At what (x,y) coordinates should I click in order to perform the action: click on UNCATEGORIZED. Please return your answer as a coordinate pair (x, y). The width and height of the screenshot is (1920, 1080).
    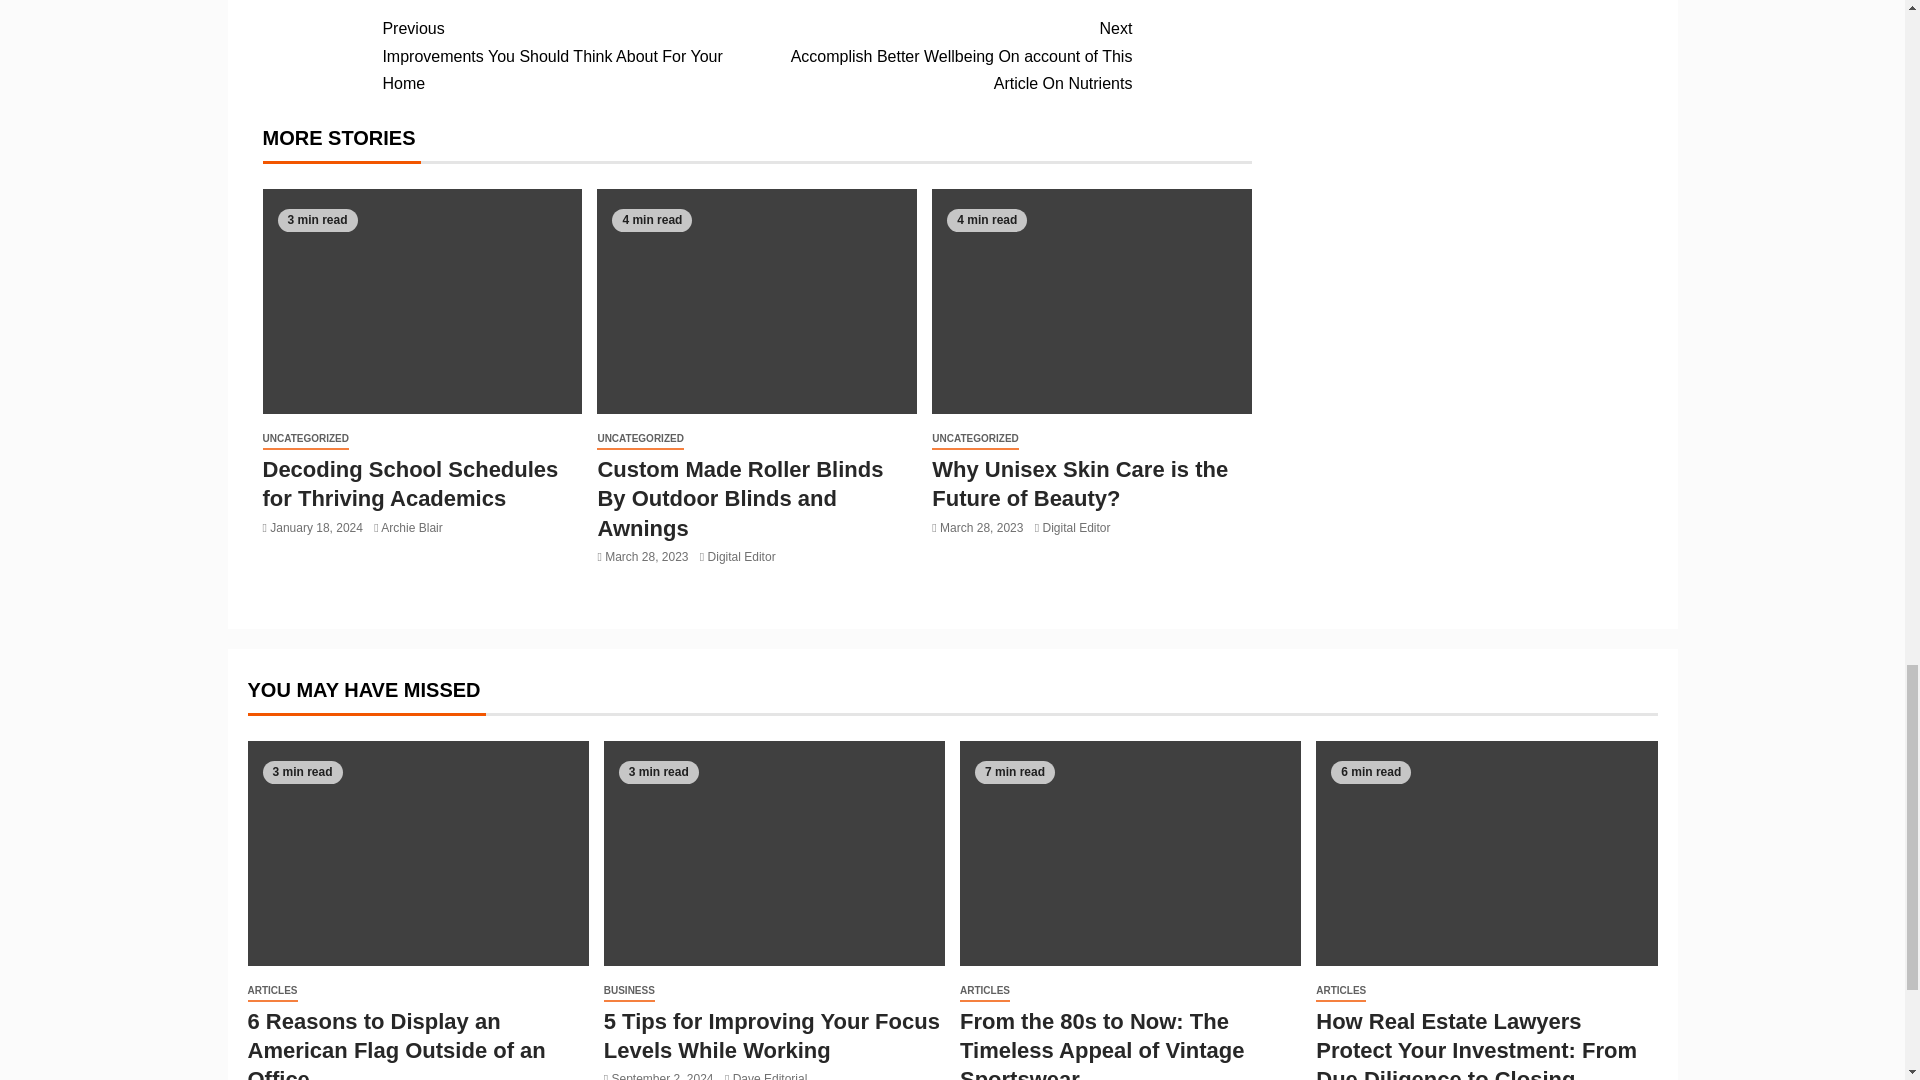
    Looking at the image, I should click on (410, 483).